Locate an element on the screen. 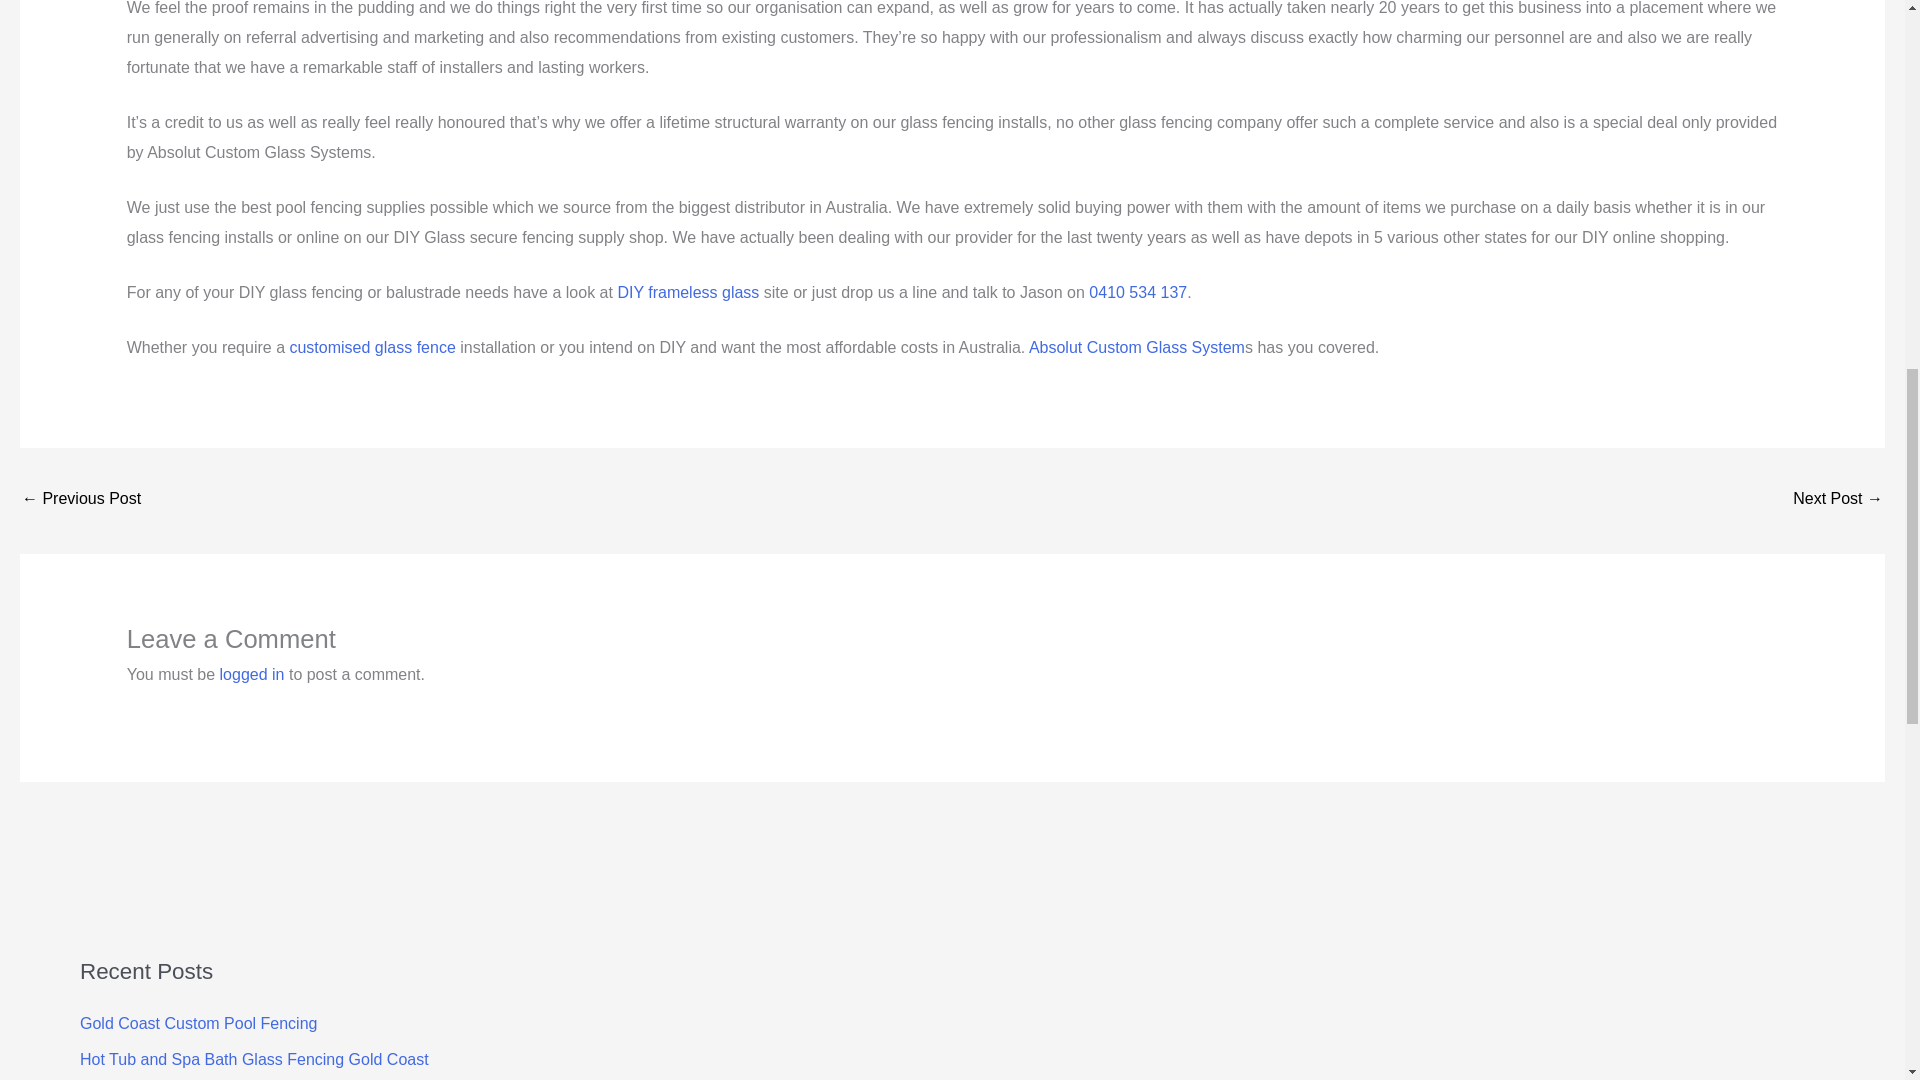  A few lessons about Public Swimming Pool Safety is located at coordinates (80, 500).